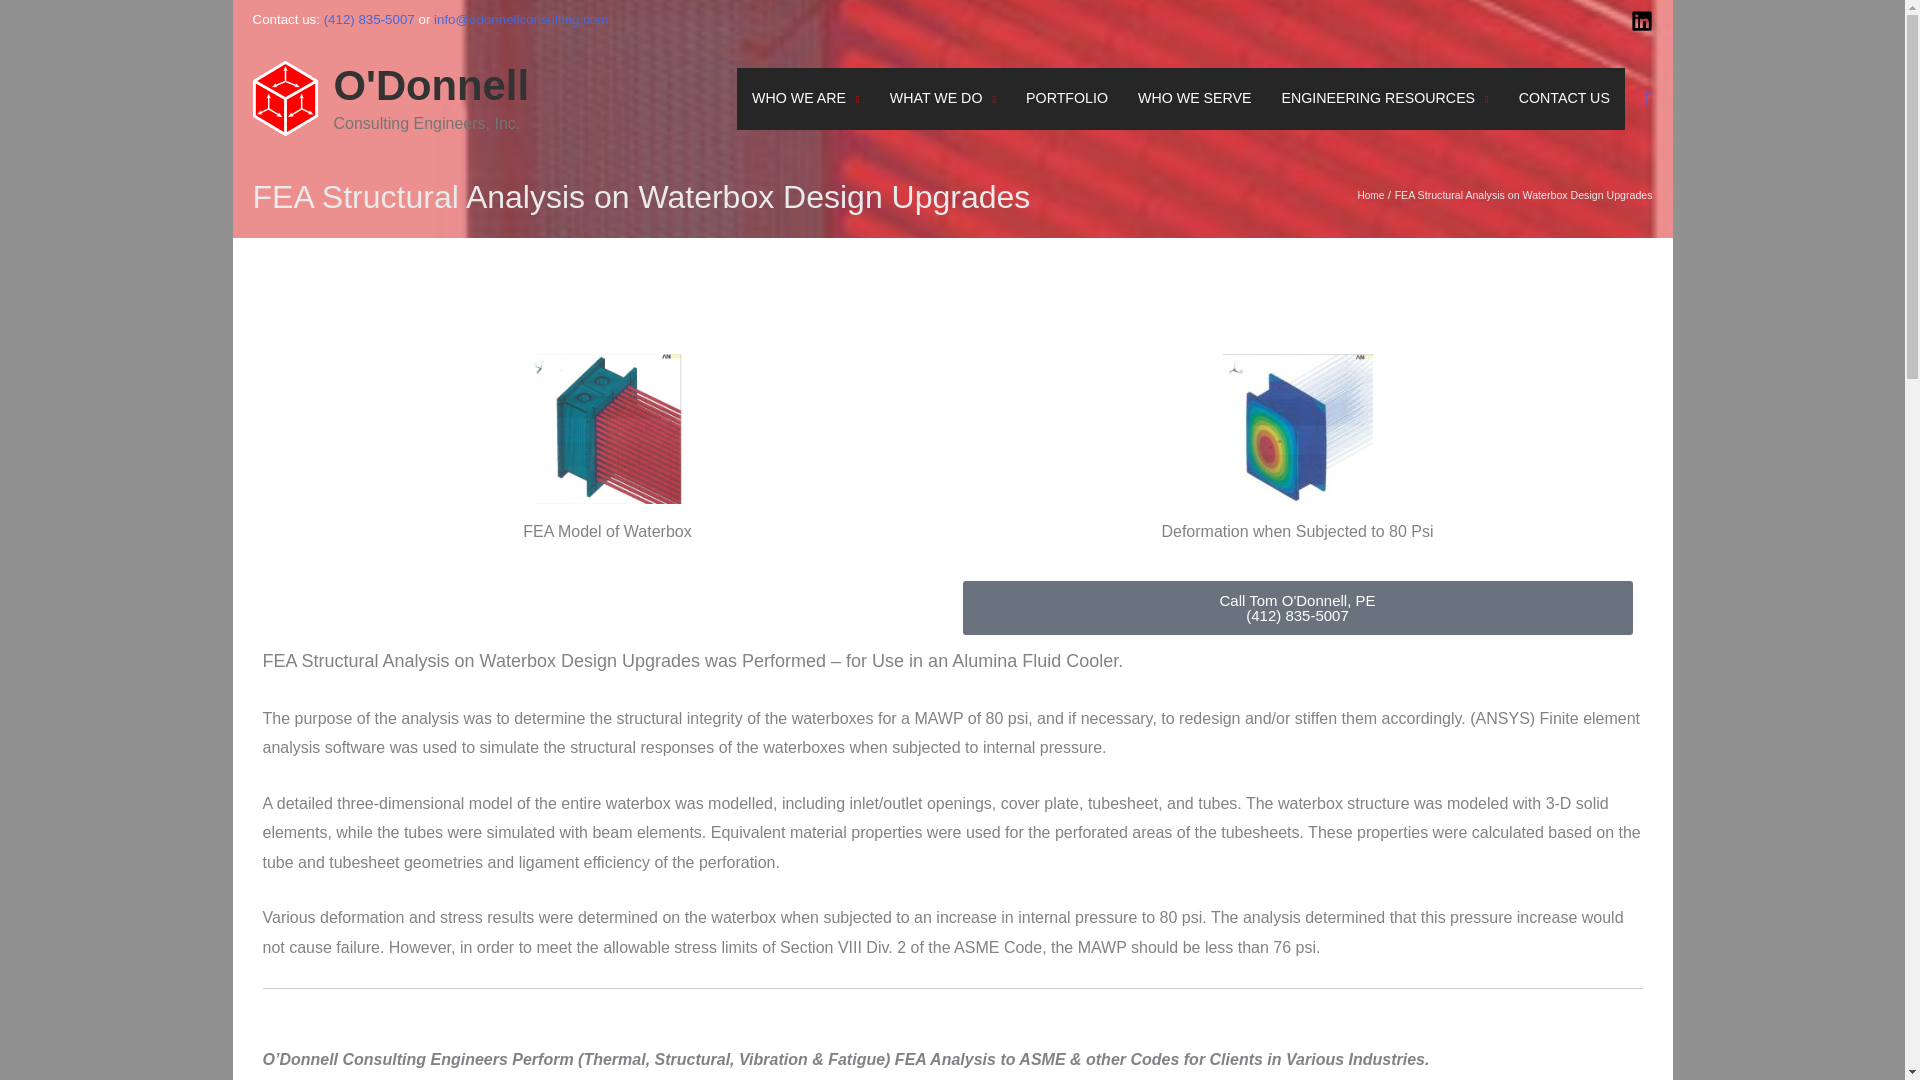 This screenshot has height=1080, width=1920. Describe the element at coordinates (806, 98) in the screenshot. I see `WHO WE ARE` at that location.